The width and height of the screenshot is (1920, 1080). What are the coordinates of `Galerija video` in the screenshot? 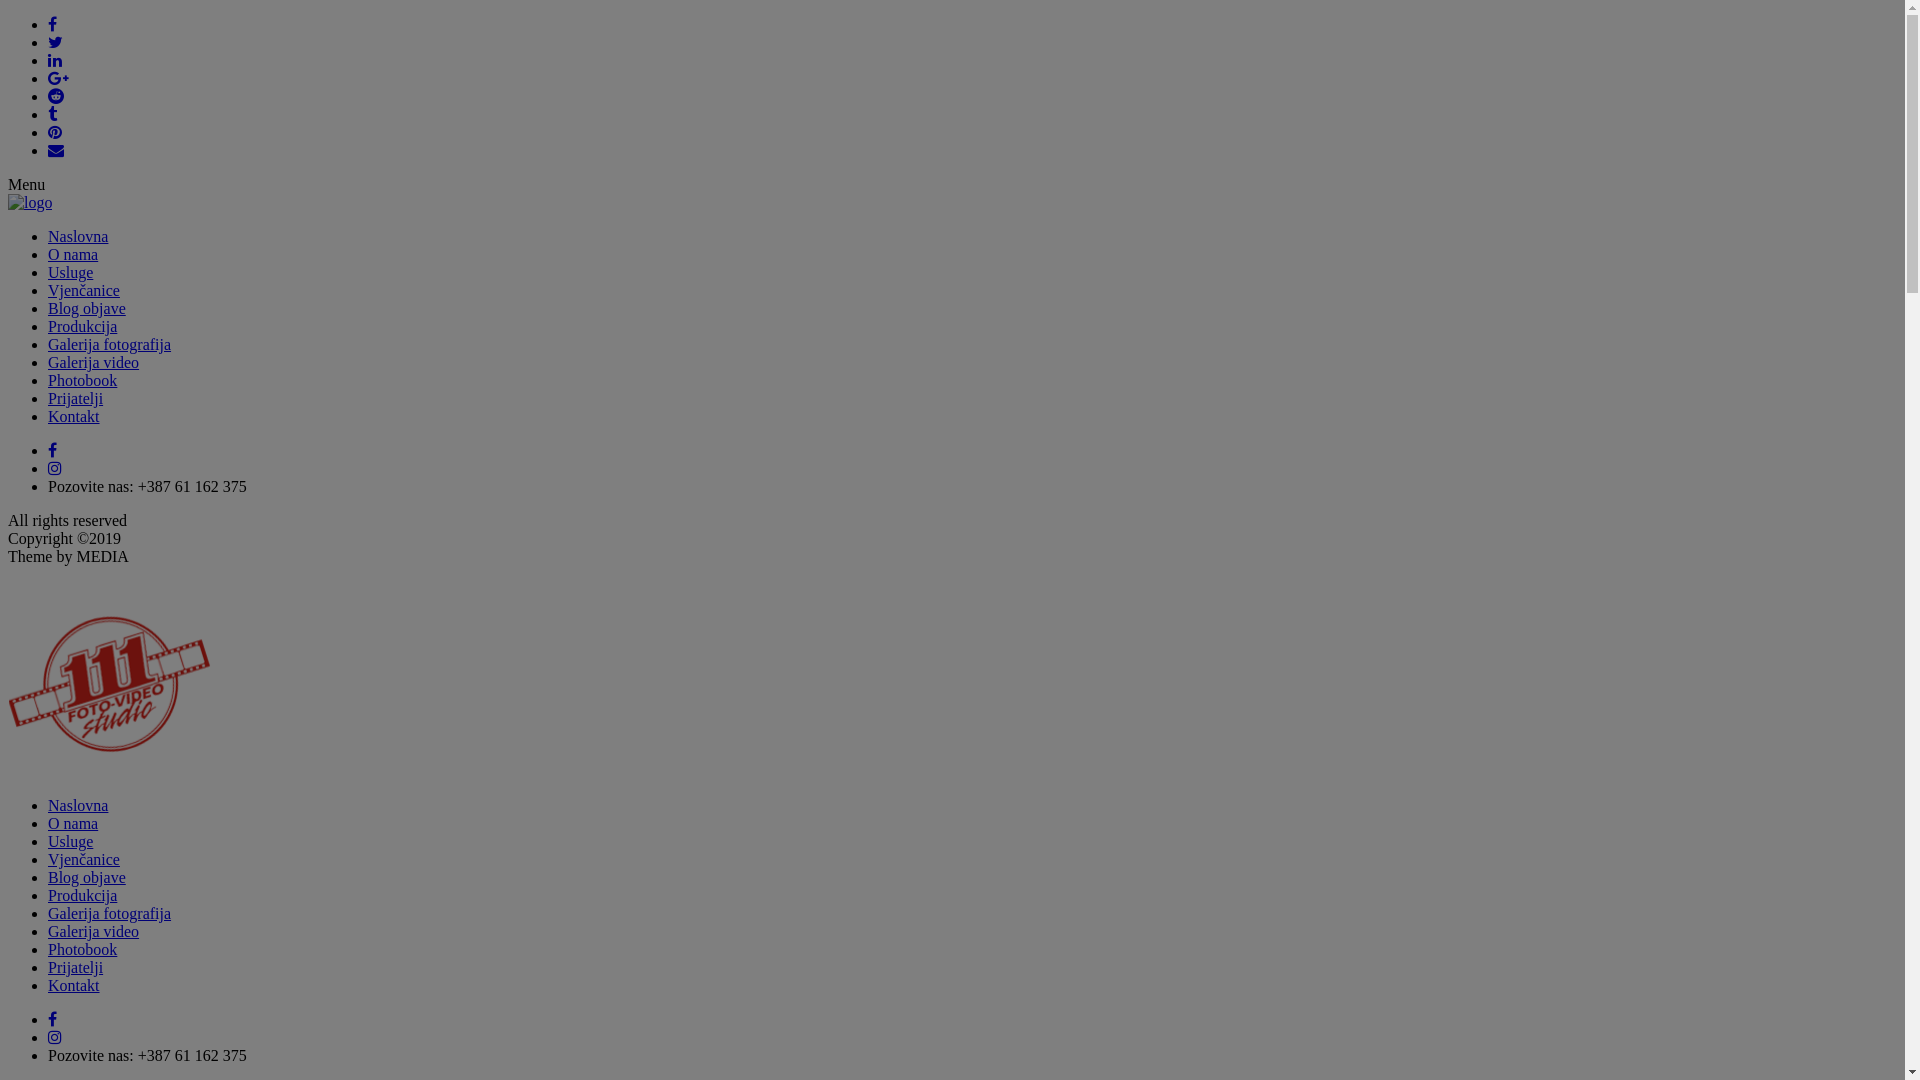 It's located at (94, 932).